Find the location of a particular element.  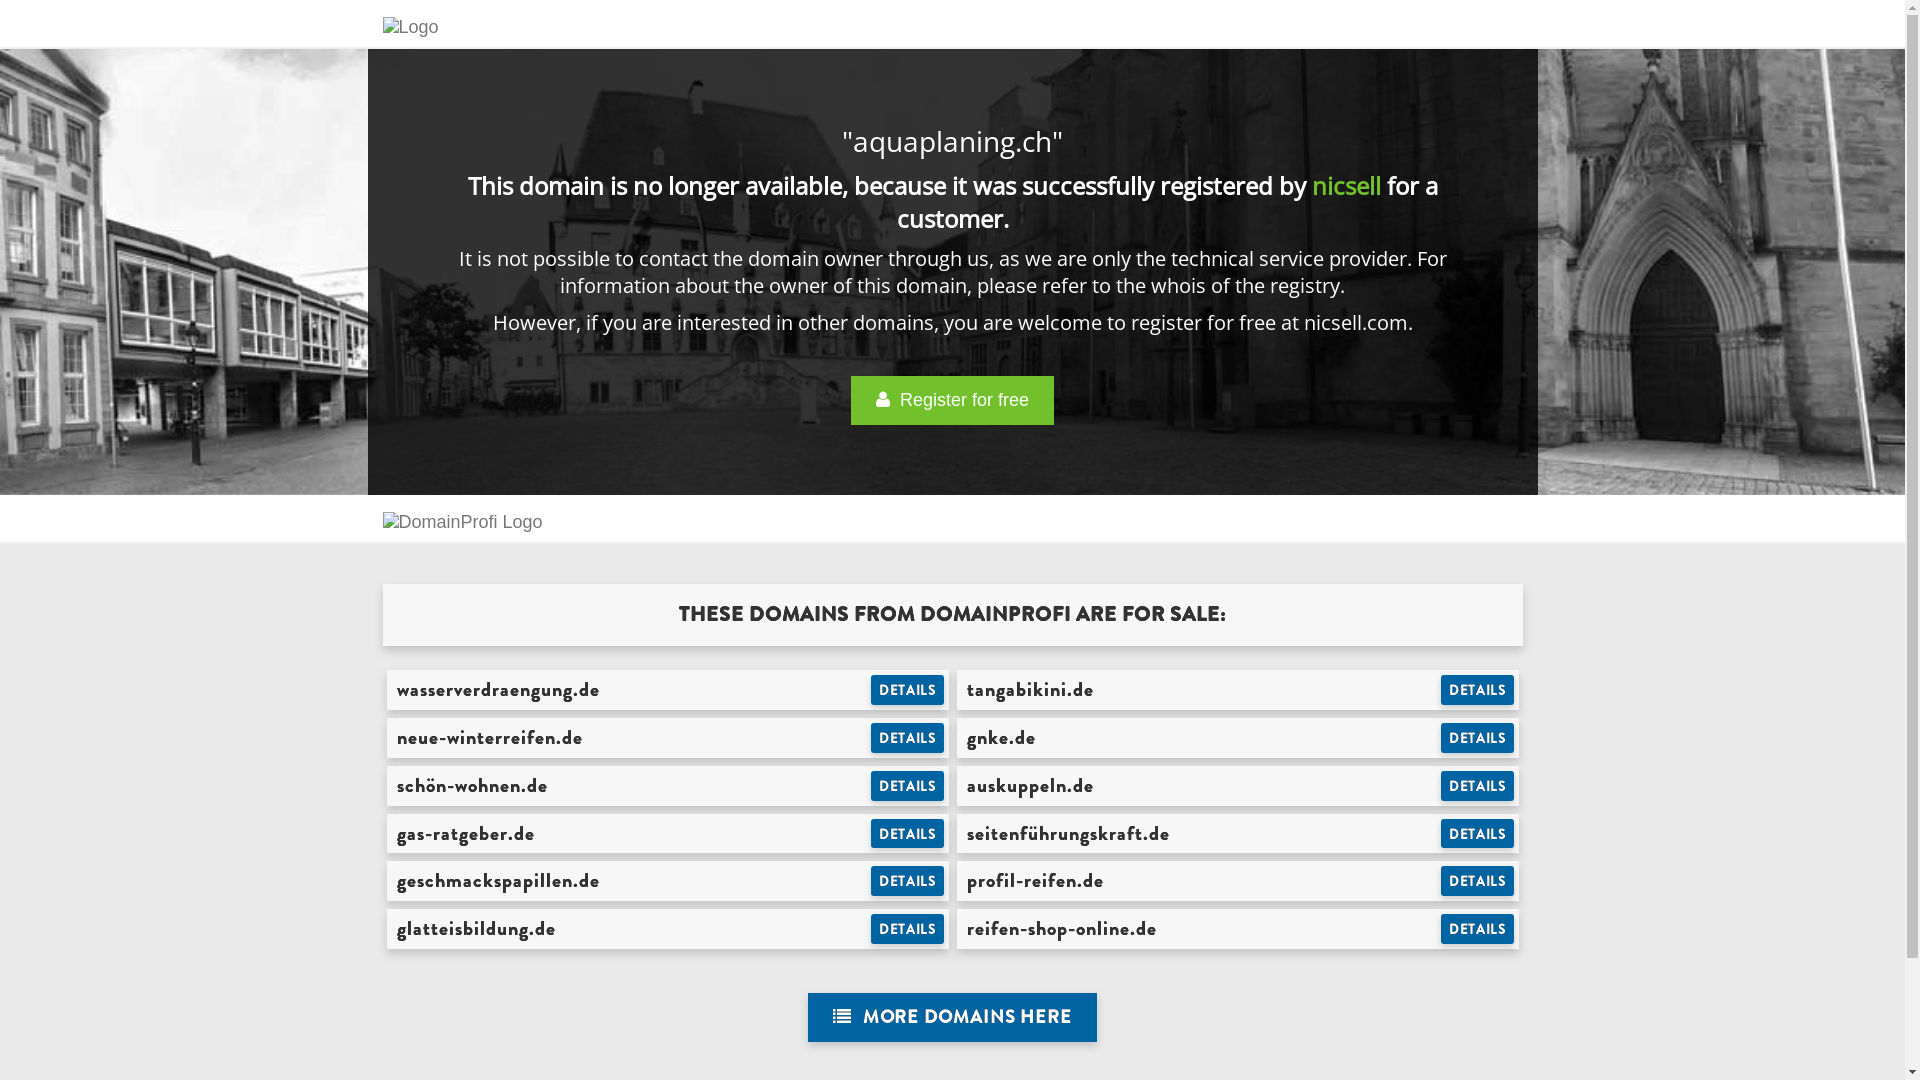

DETAILS is located at coordinates (1478, 786).